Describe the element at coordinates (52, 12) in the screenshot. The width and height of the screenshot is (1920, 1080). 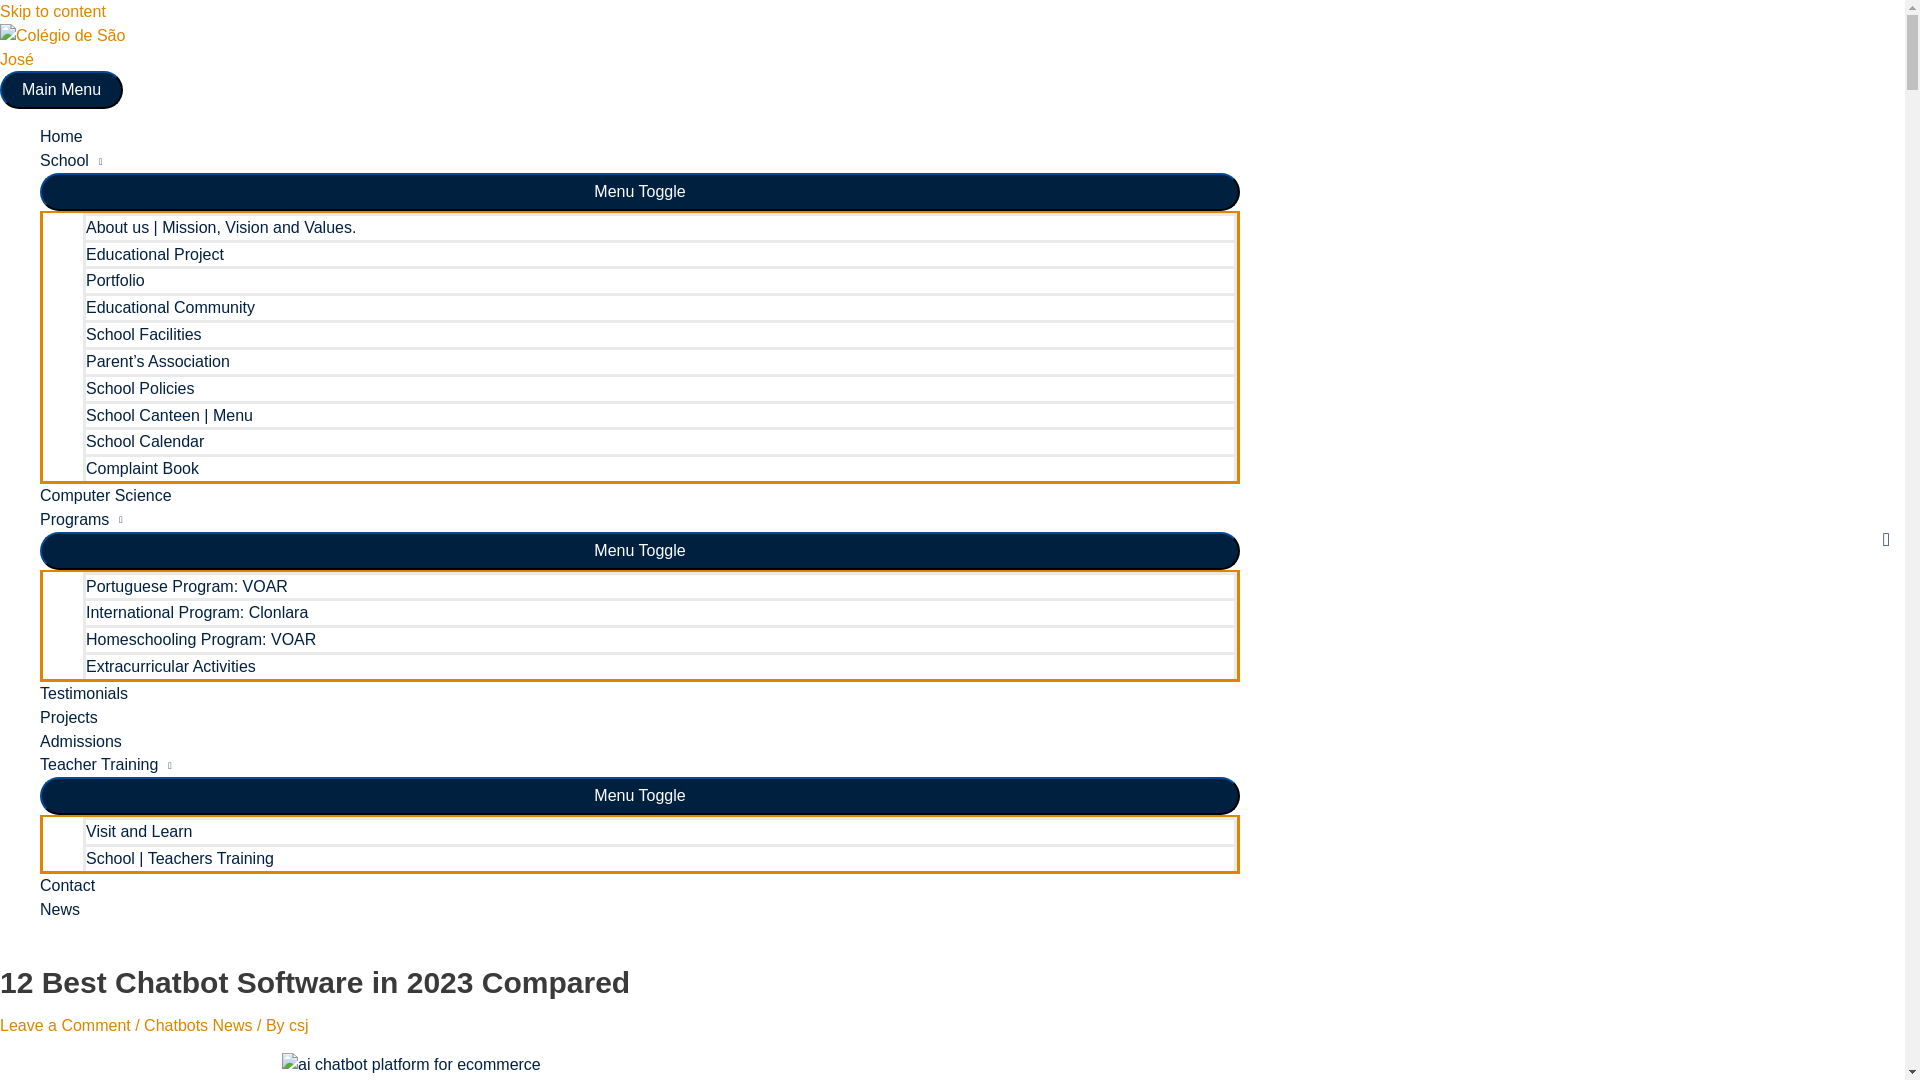
I see `Skip to content` at that location.